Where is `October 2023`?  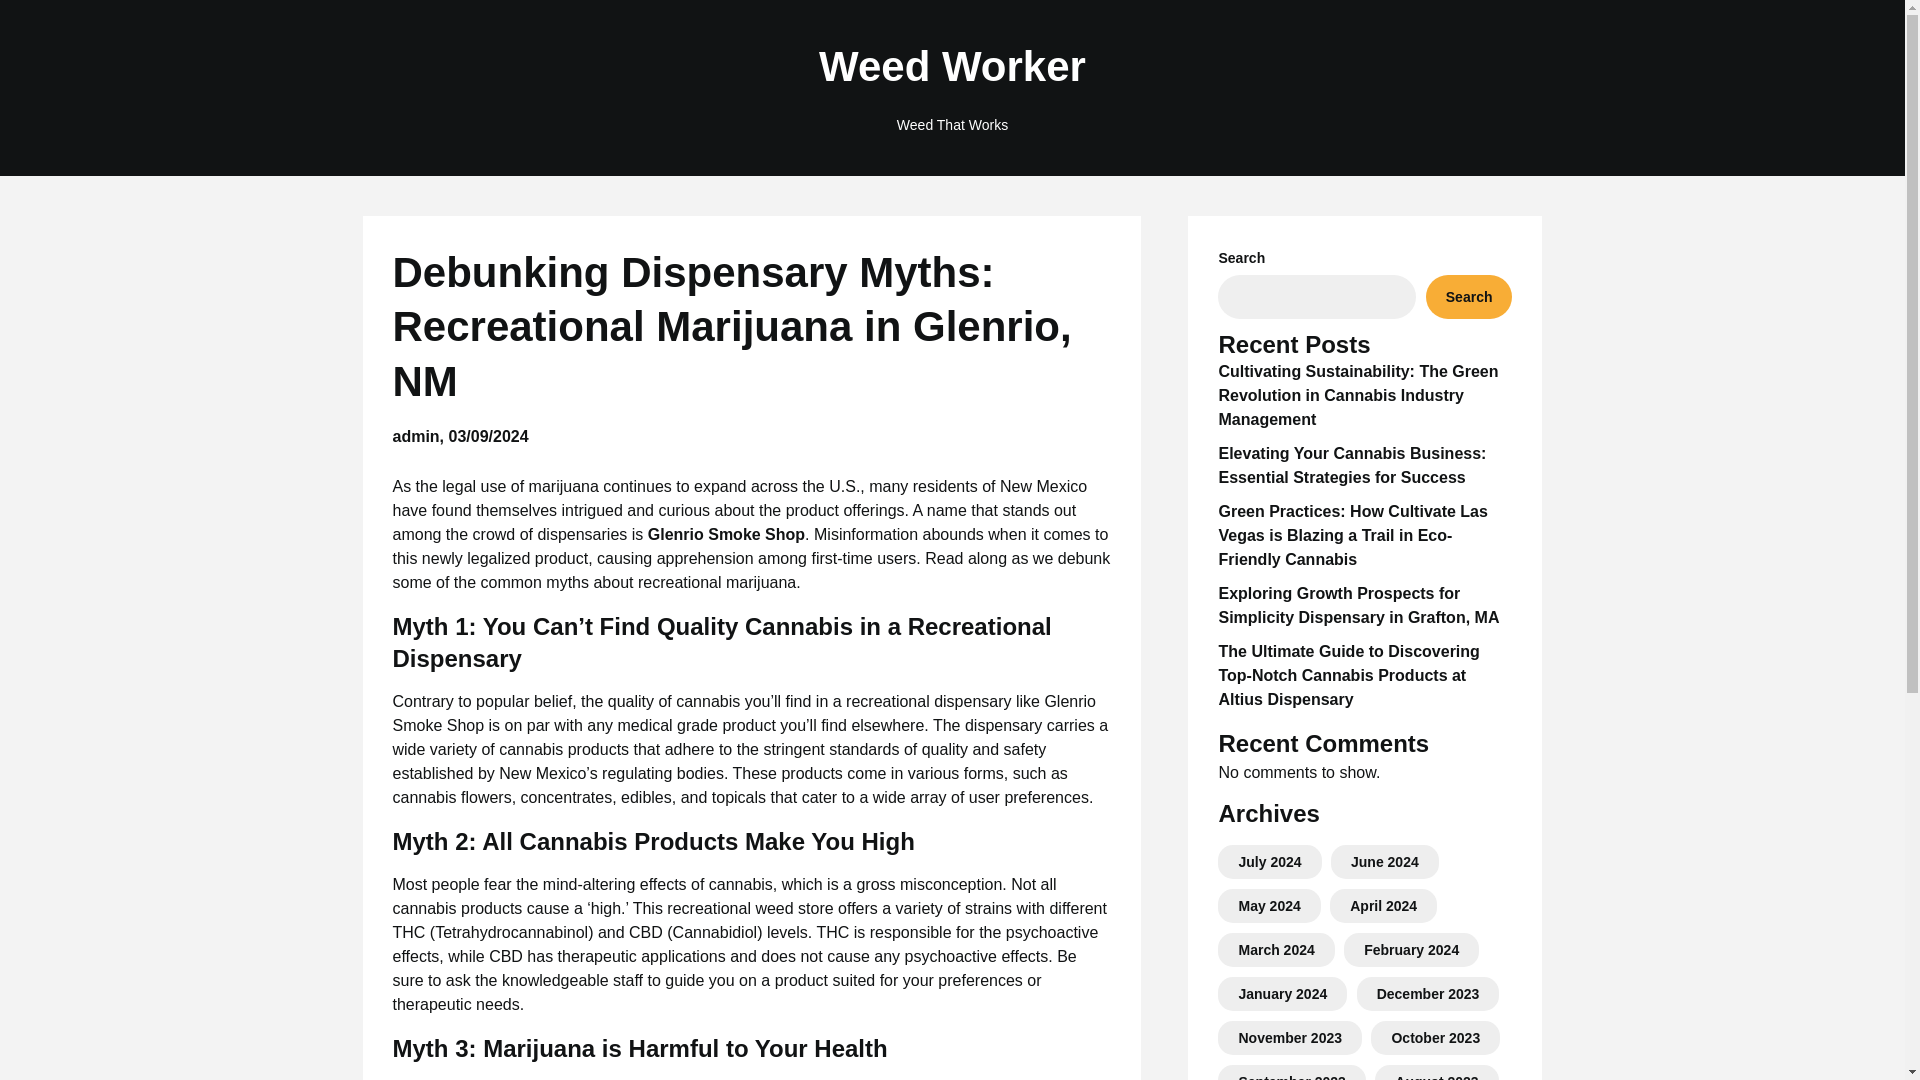
October 2023 is located at coordinates (1435, 1038).